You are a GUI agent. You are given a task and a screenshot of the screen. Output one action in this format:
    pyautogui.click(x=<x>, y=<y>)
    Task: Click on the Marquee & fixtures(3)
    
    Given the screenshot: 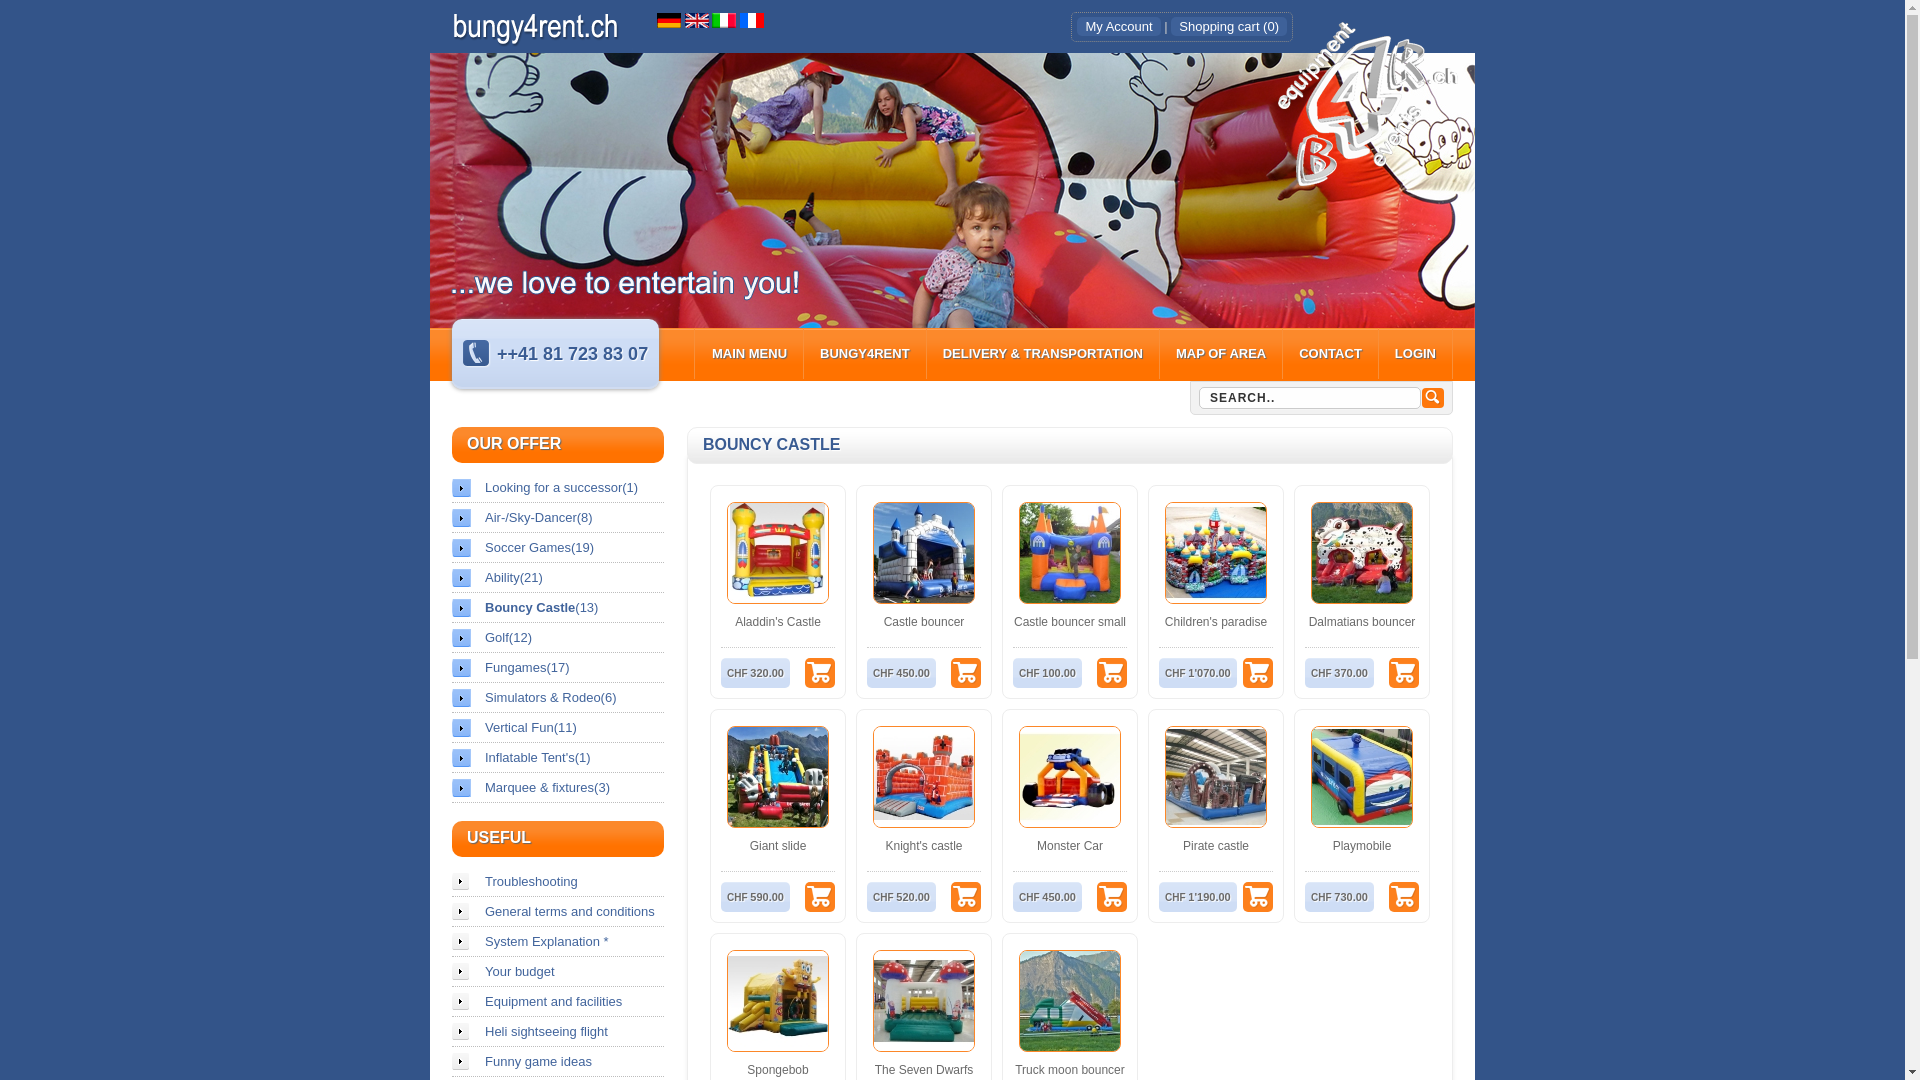 What is the action you would take?
    pyautogui.click(x=558, y=788)
    